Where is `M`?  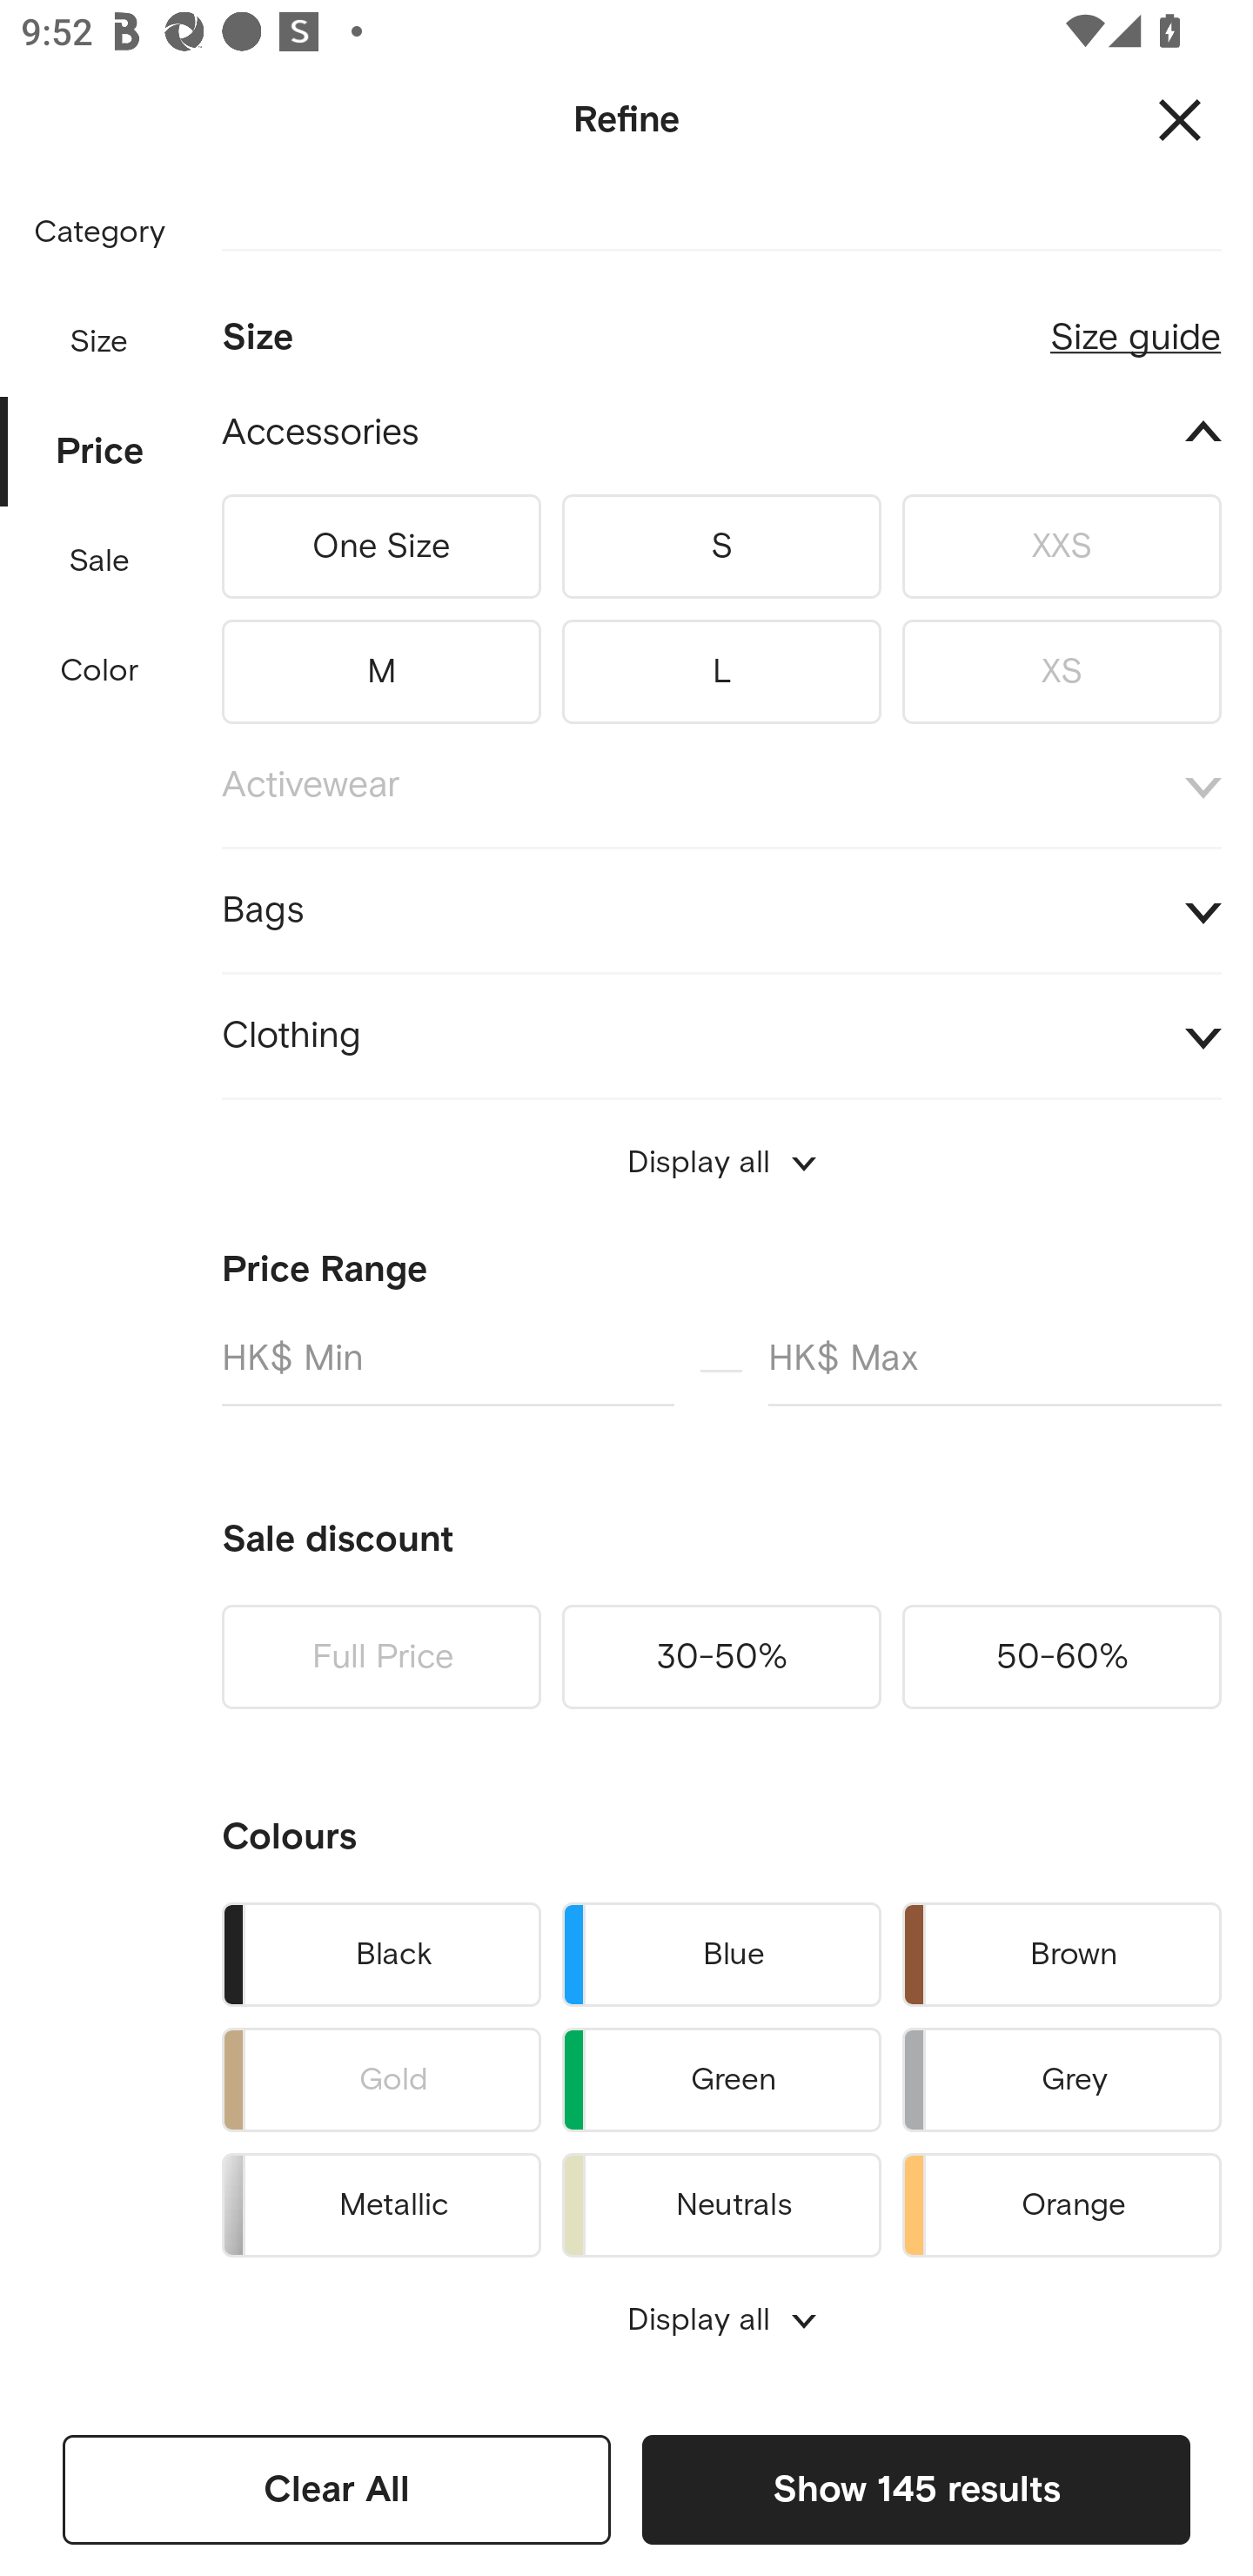
M is located at coordinates (381, 665).